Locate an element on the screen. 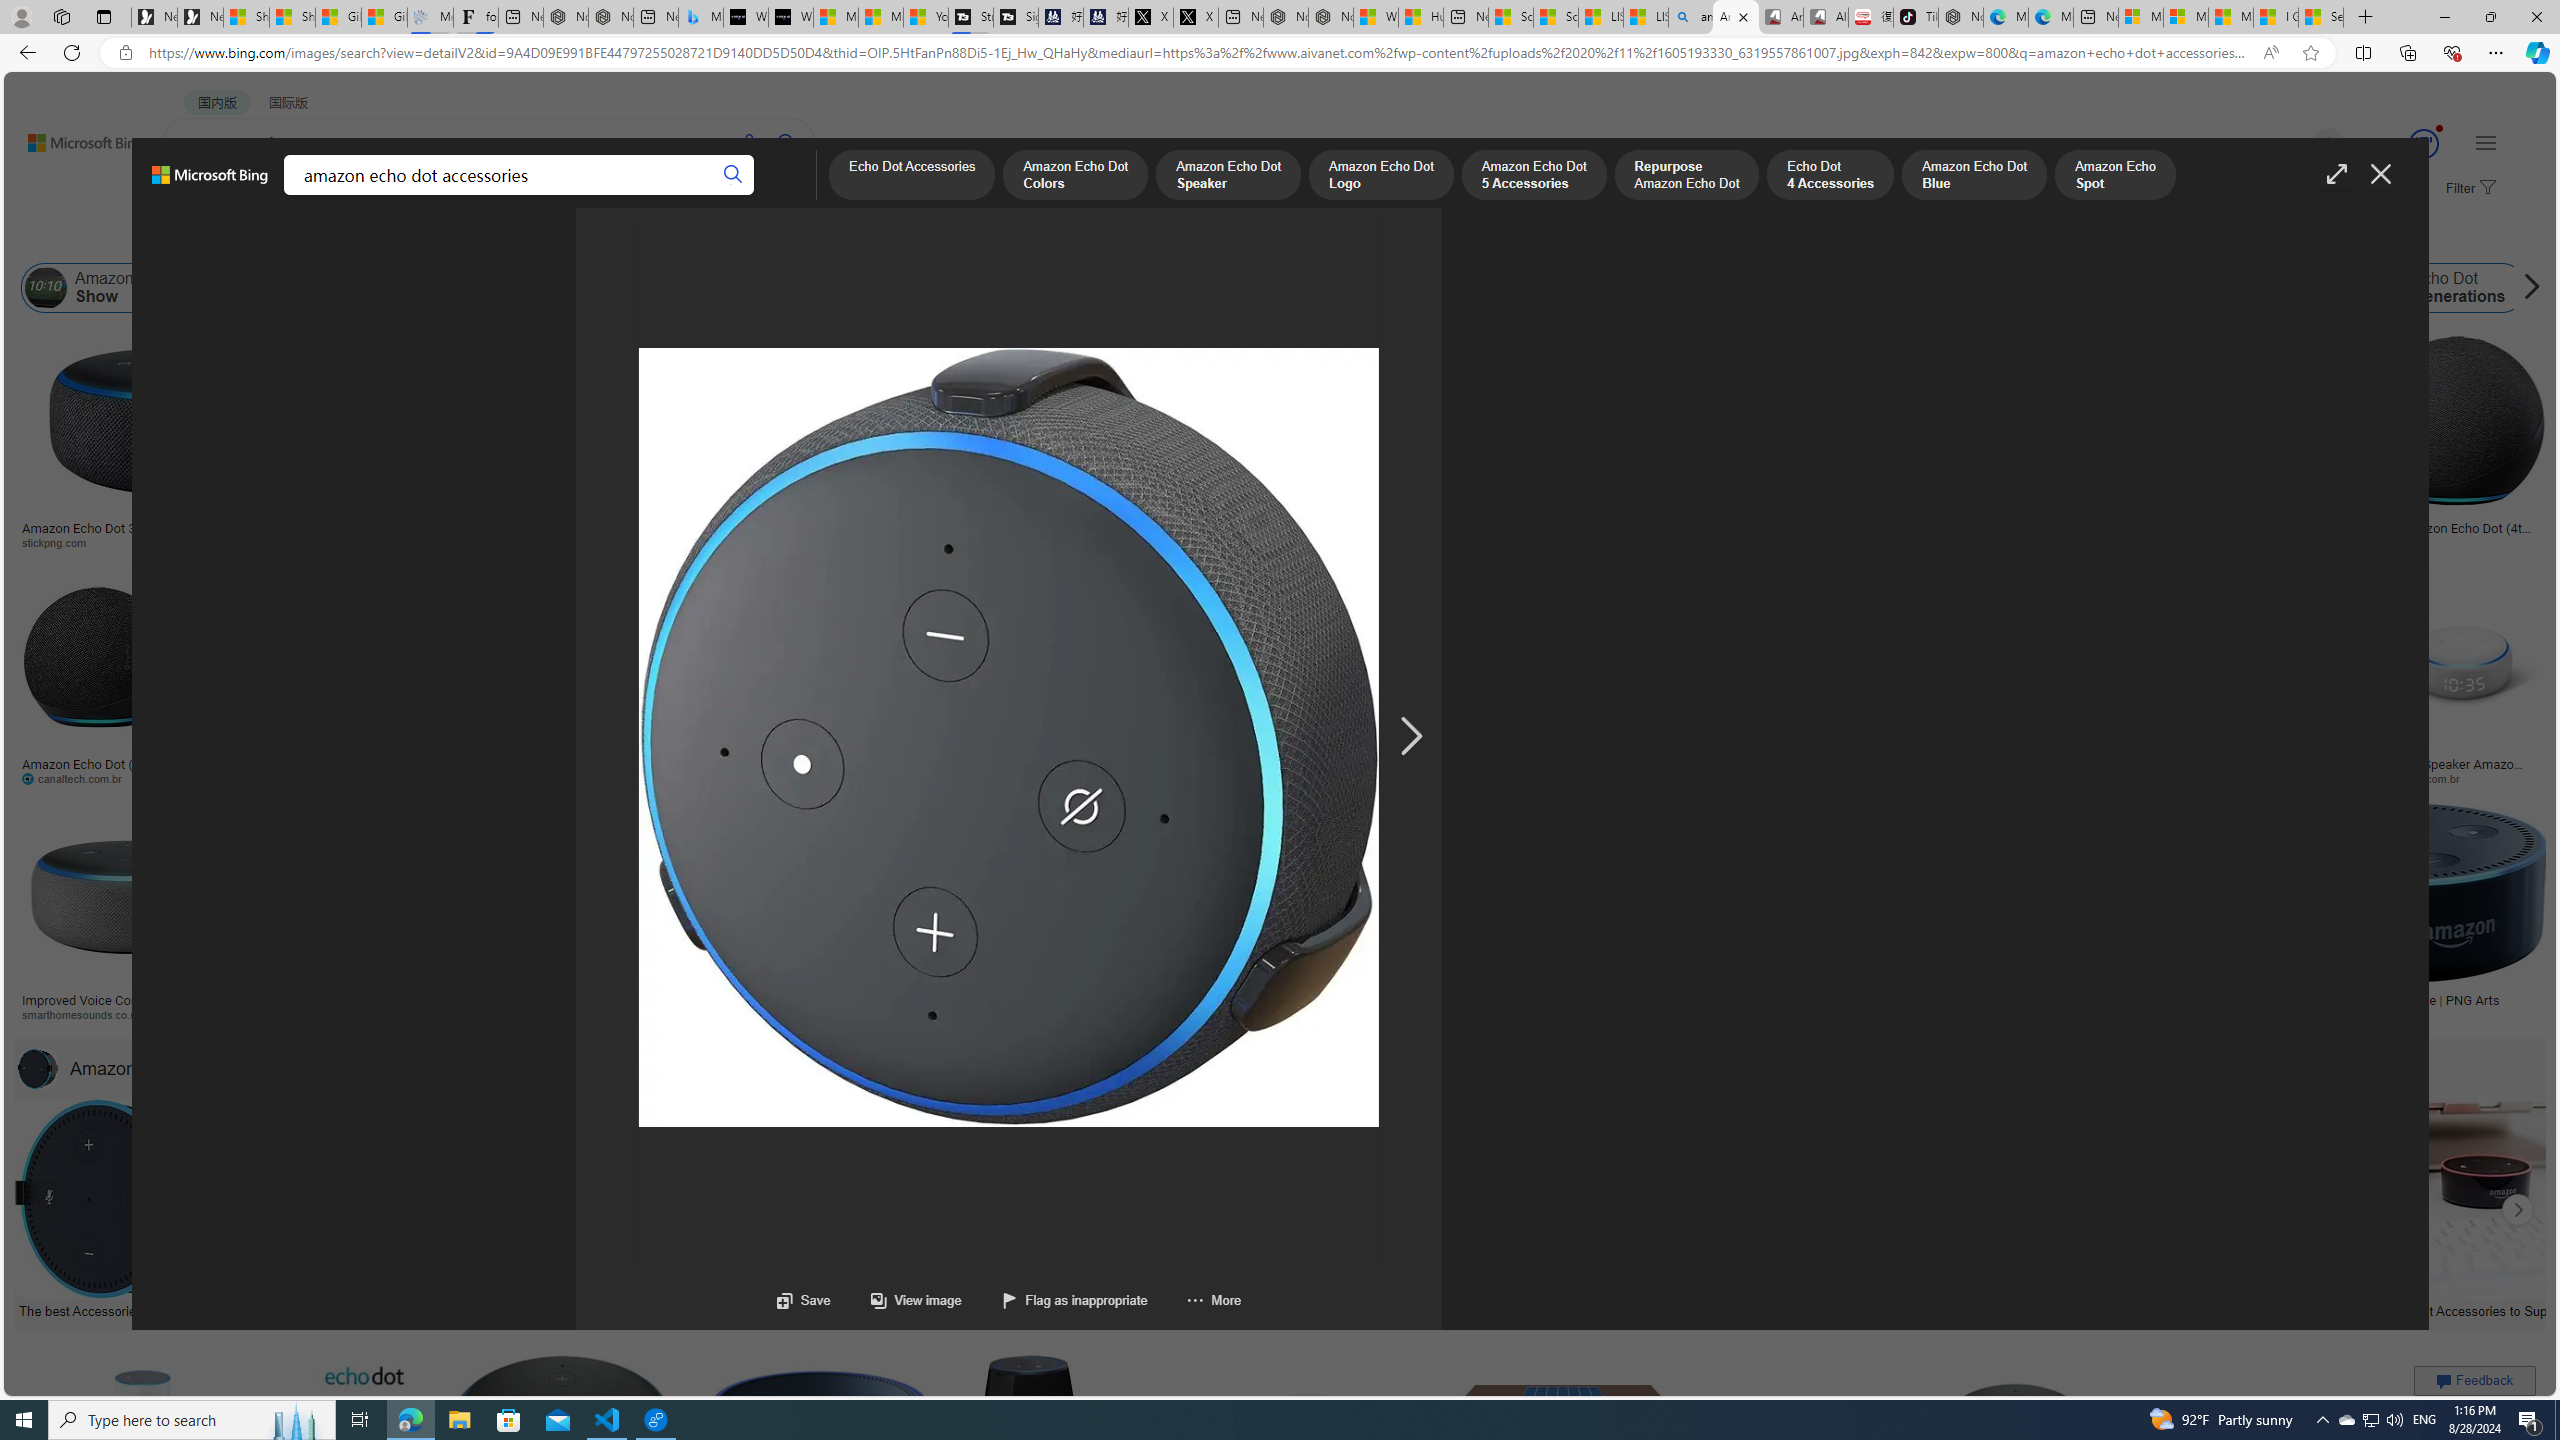  Alexa Dot Transparent Image | PNG Arts is located at coordinates (2384, 1000).